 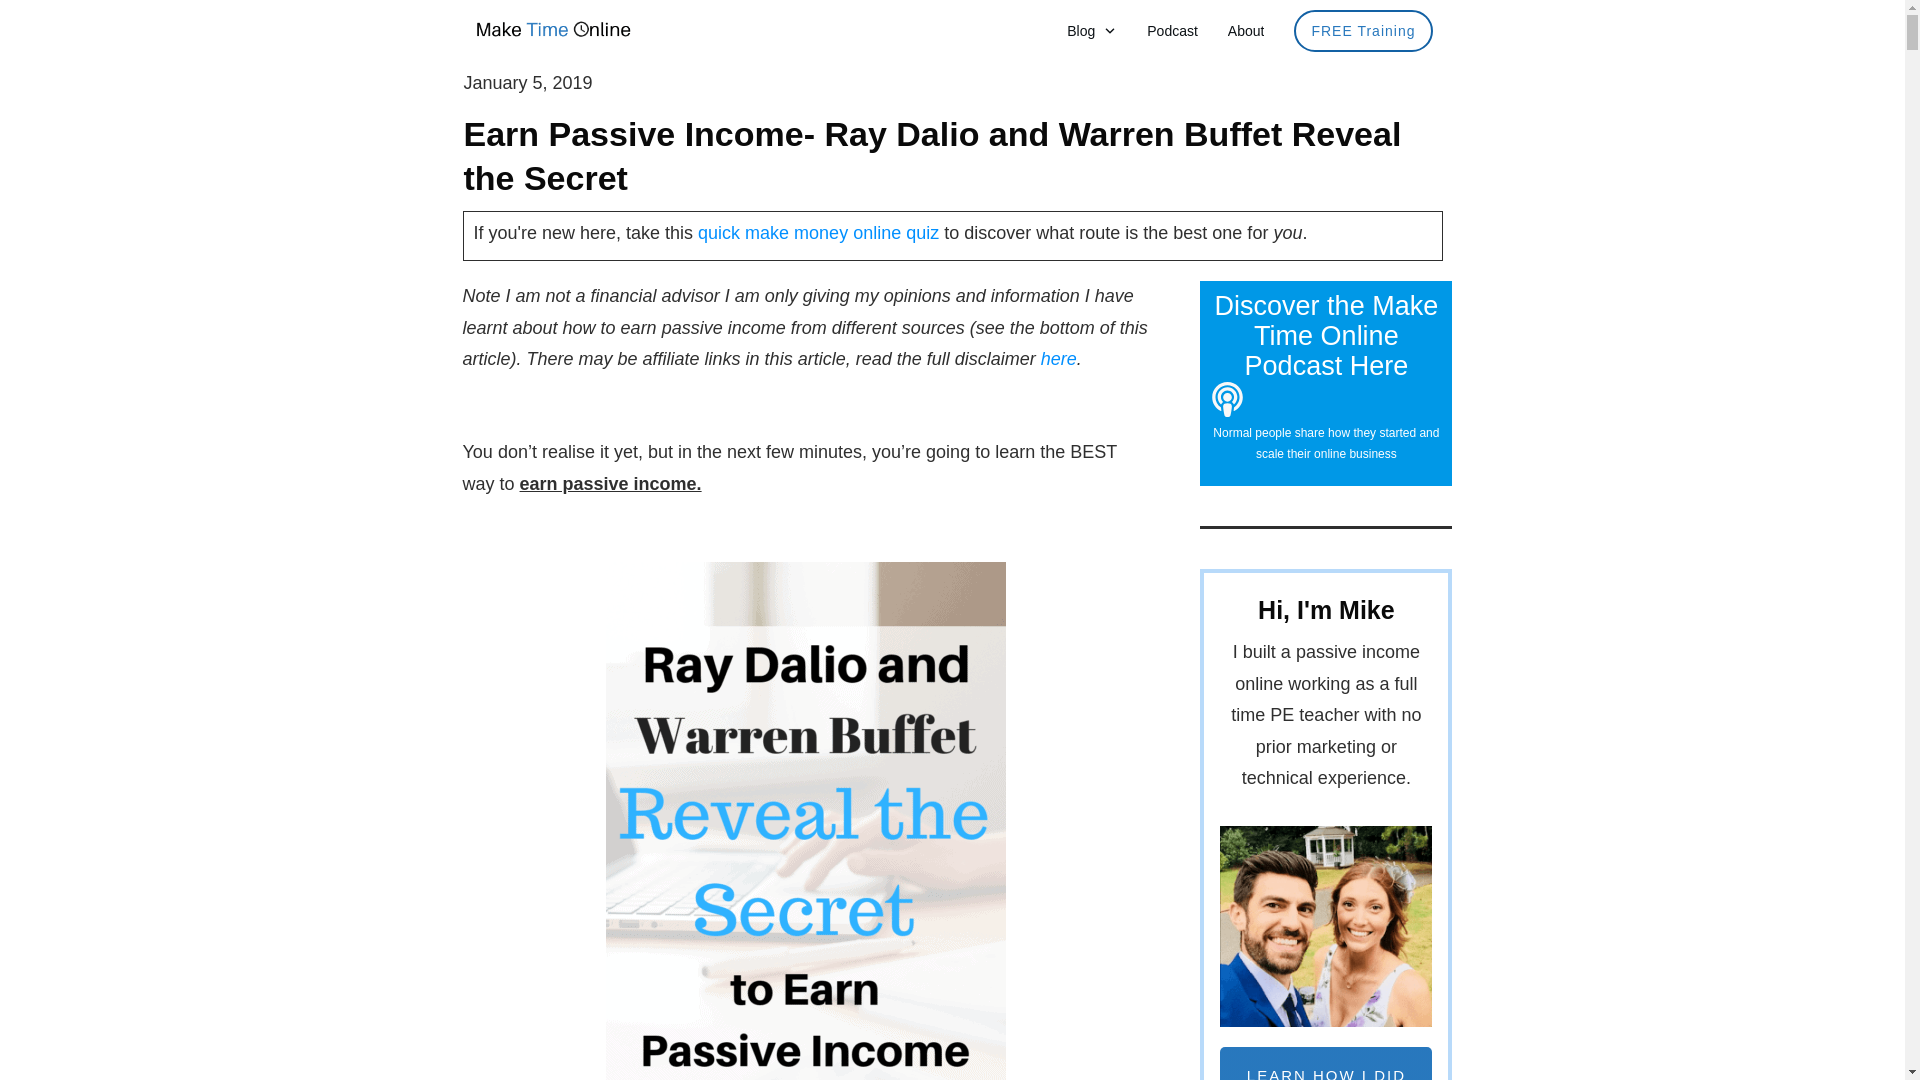 What do you see at coordinates (818, 232) in the screenshot?
I see `quick make money online quiz` at bounding box center [818, 232].